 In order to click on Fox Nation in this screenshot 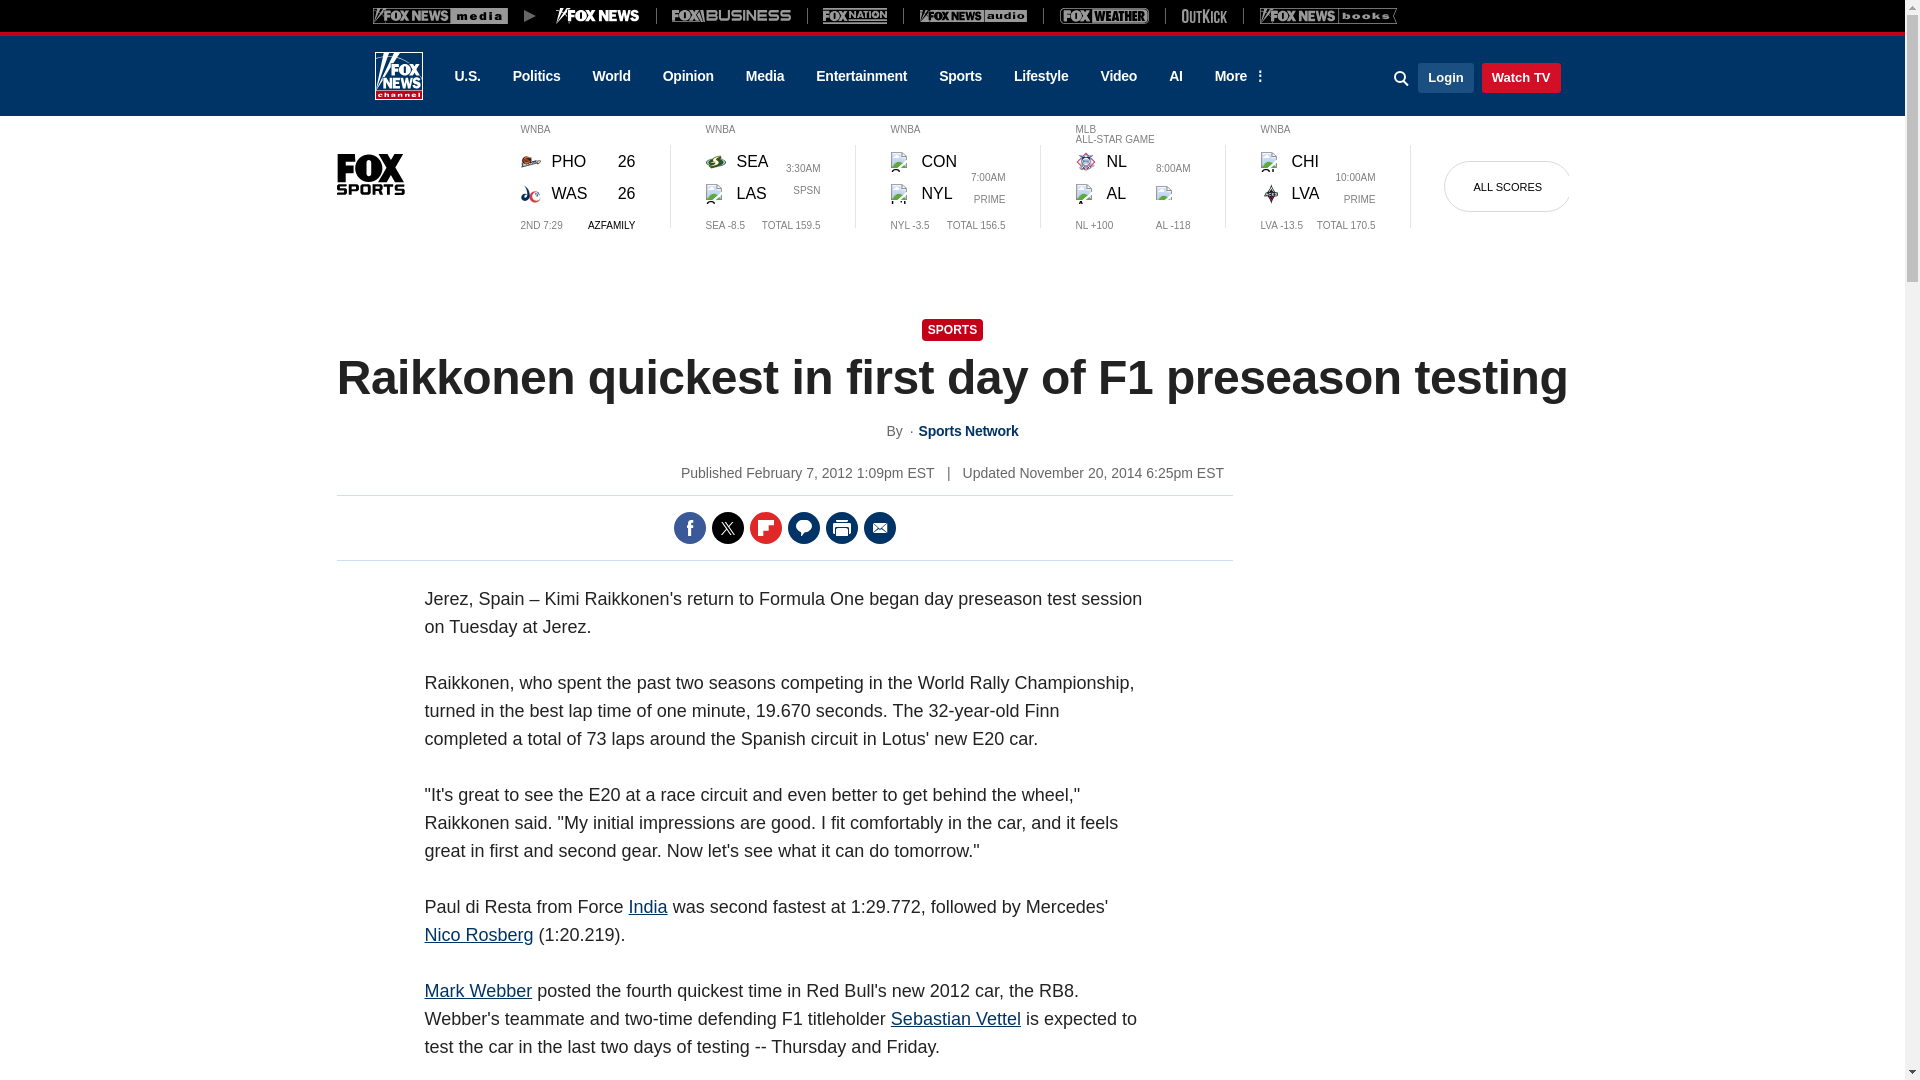, I will do `click(855, 15)`.